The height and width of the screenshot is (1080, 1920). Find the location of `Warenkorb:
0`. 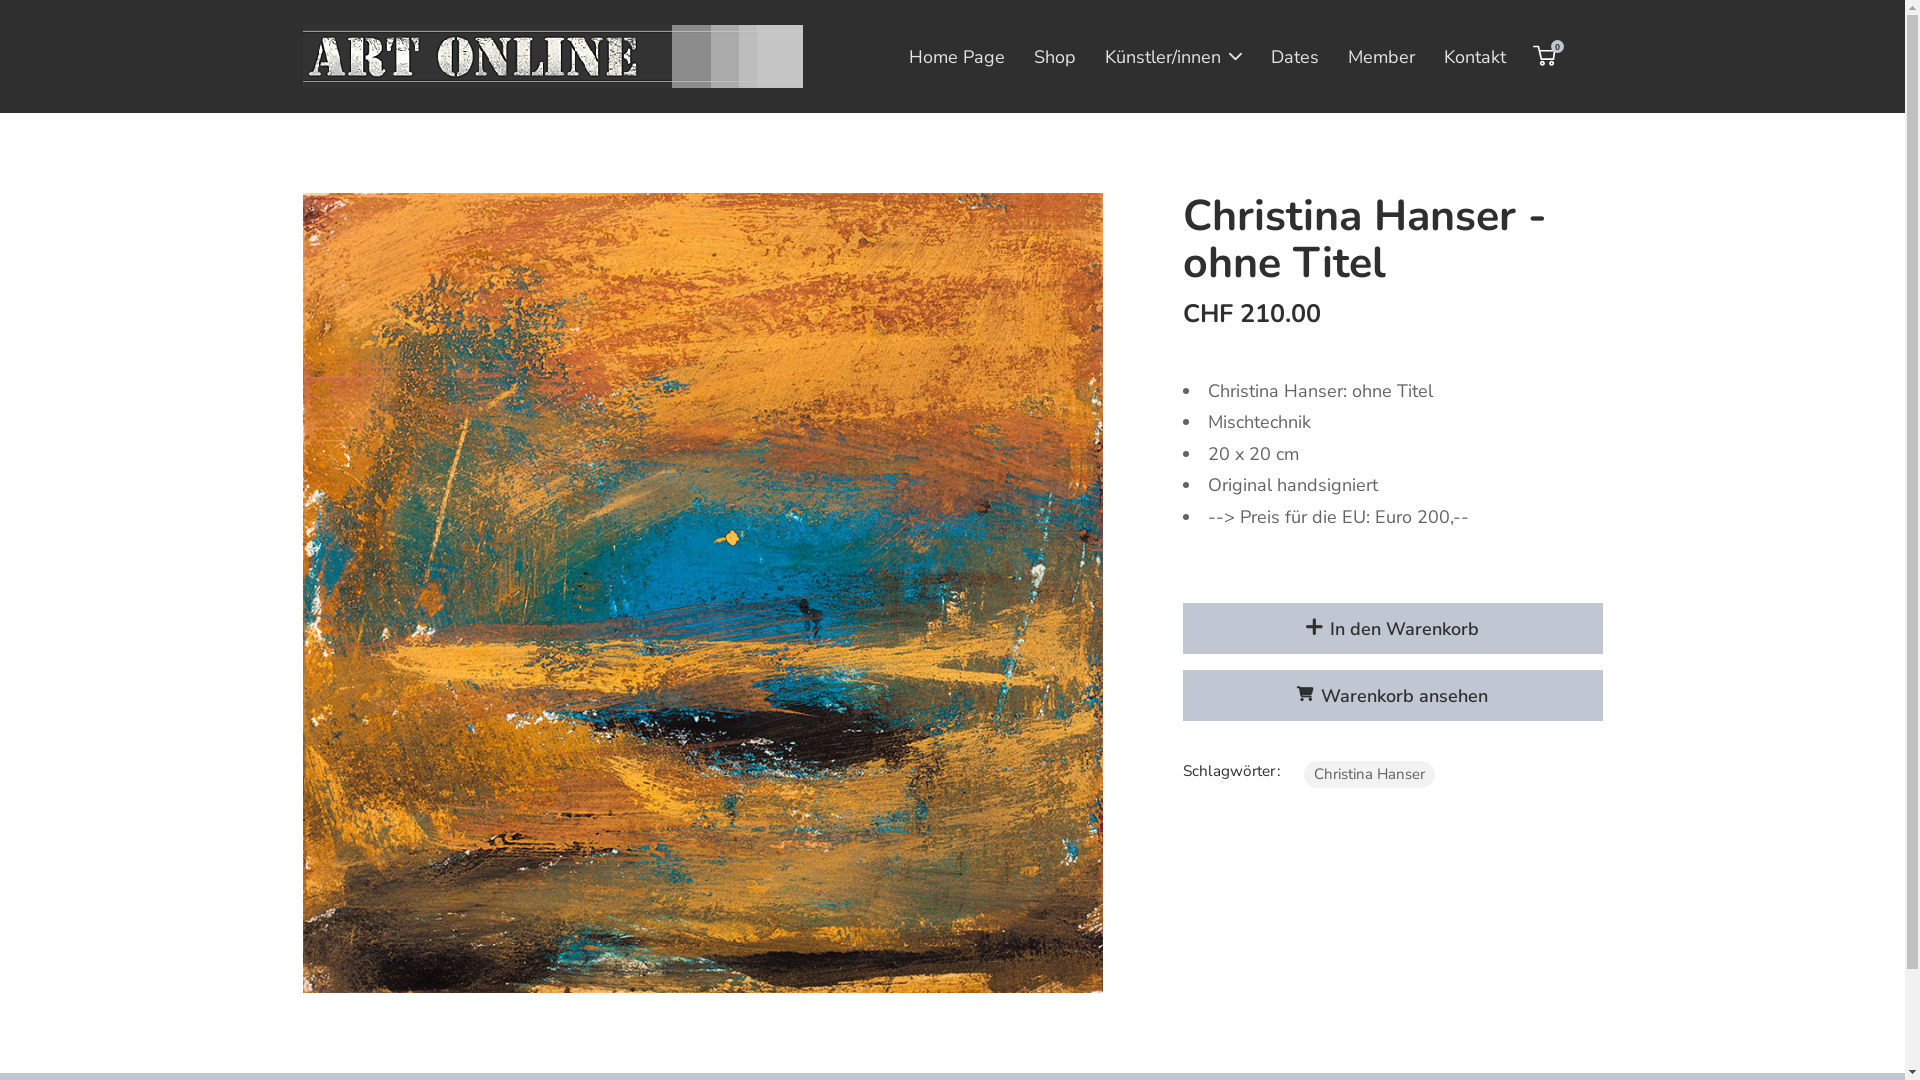

Warenkorb:
0 is located at coordinates (1544, 56).